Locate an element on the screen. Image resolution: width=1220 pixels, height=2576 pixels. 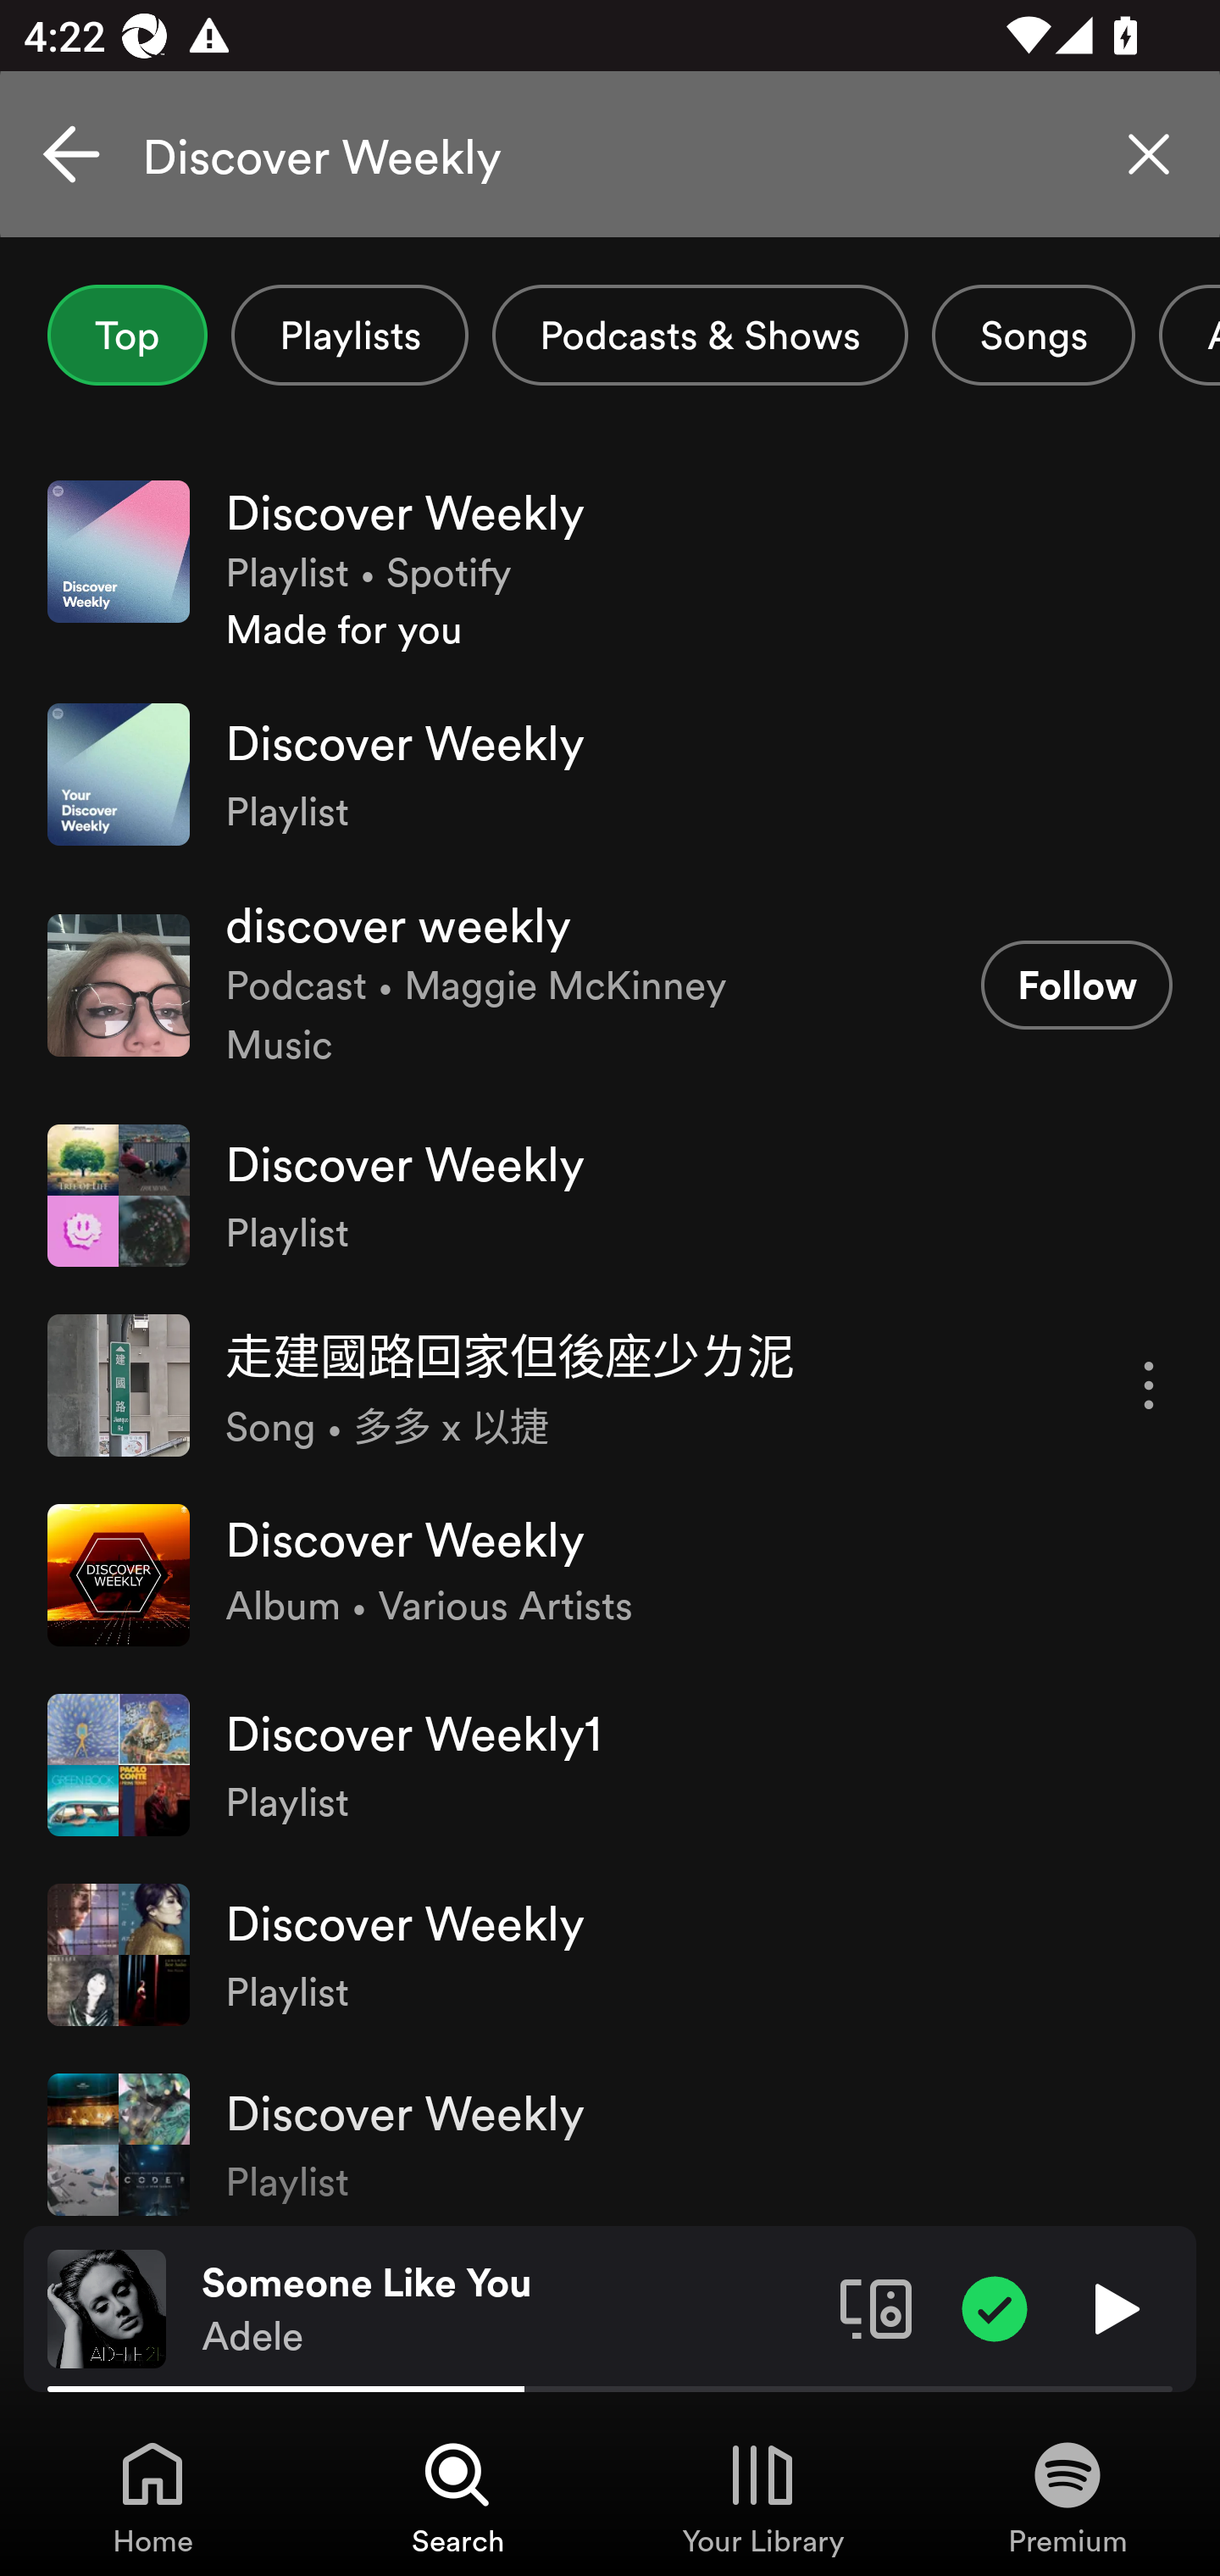
Discover Weekly is located at coordinates (610, 154).